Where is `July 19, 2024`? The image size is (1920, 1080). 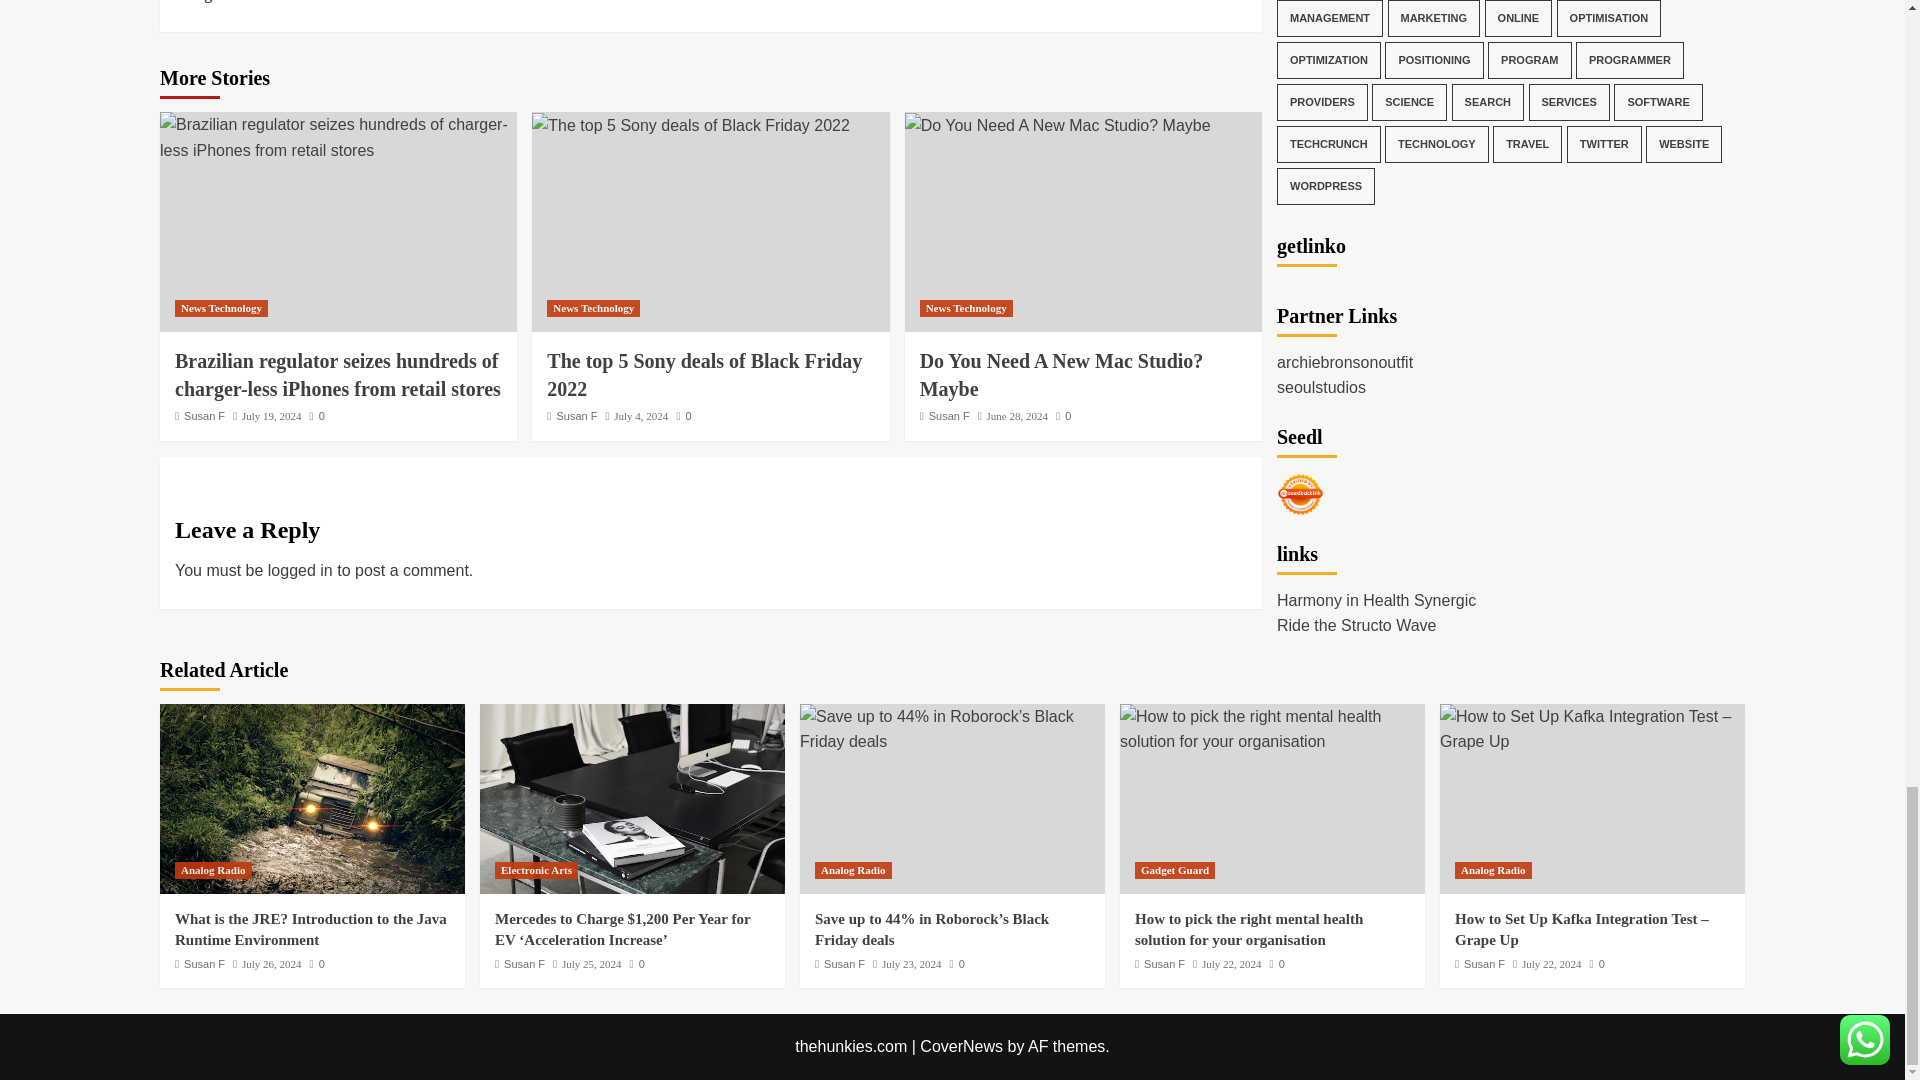 July 19, 2024 is located at coordinates (271, 416).